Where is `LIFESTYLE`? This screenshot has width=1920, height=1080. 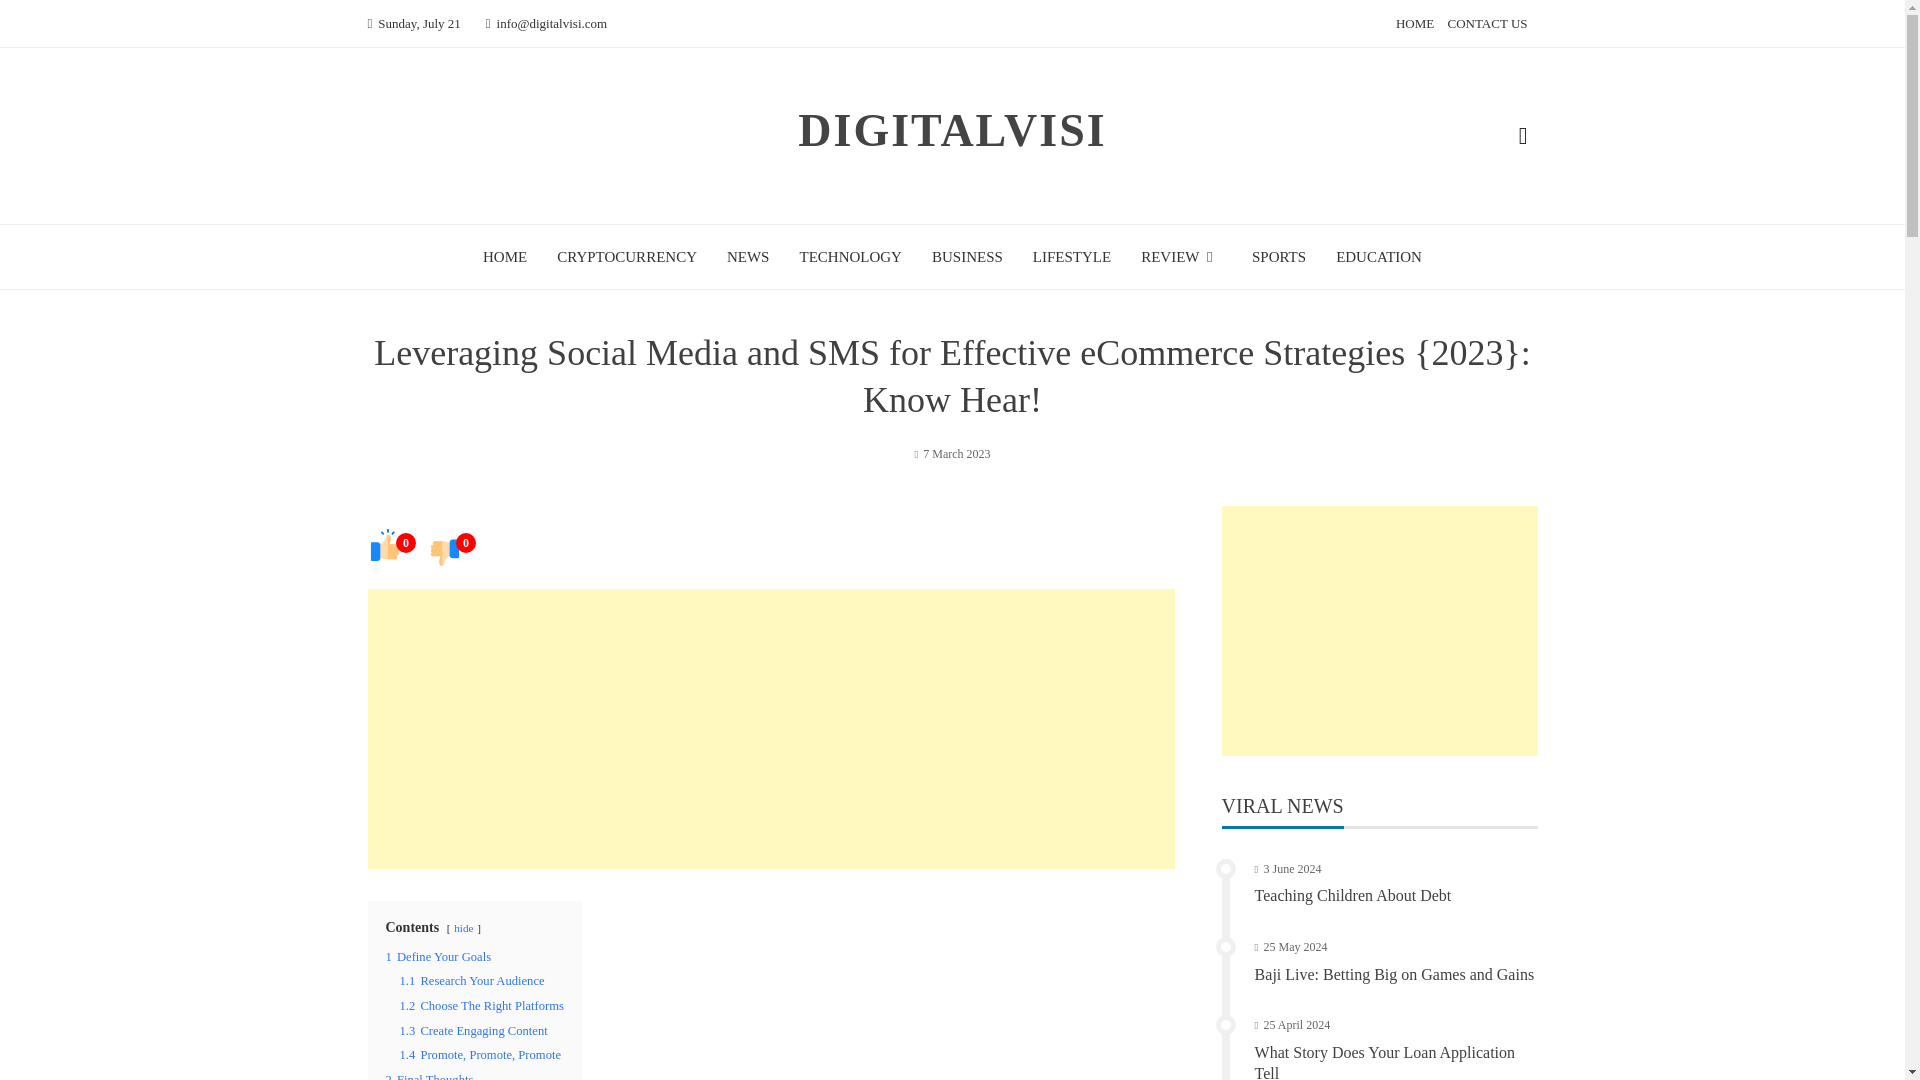
LIFESTYLE is located at coordinates (1072, 256).